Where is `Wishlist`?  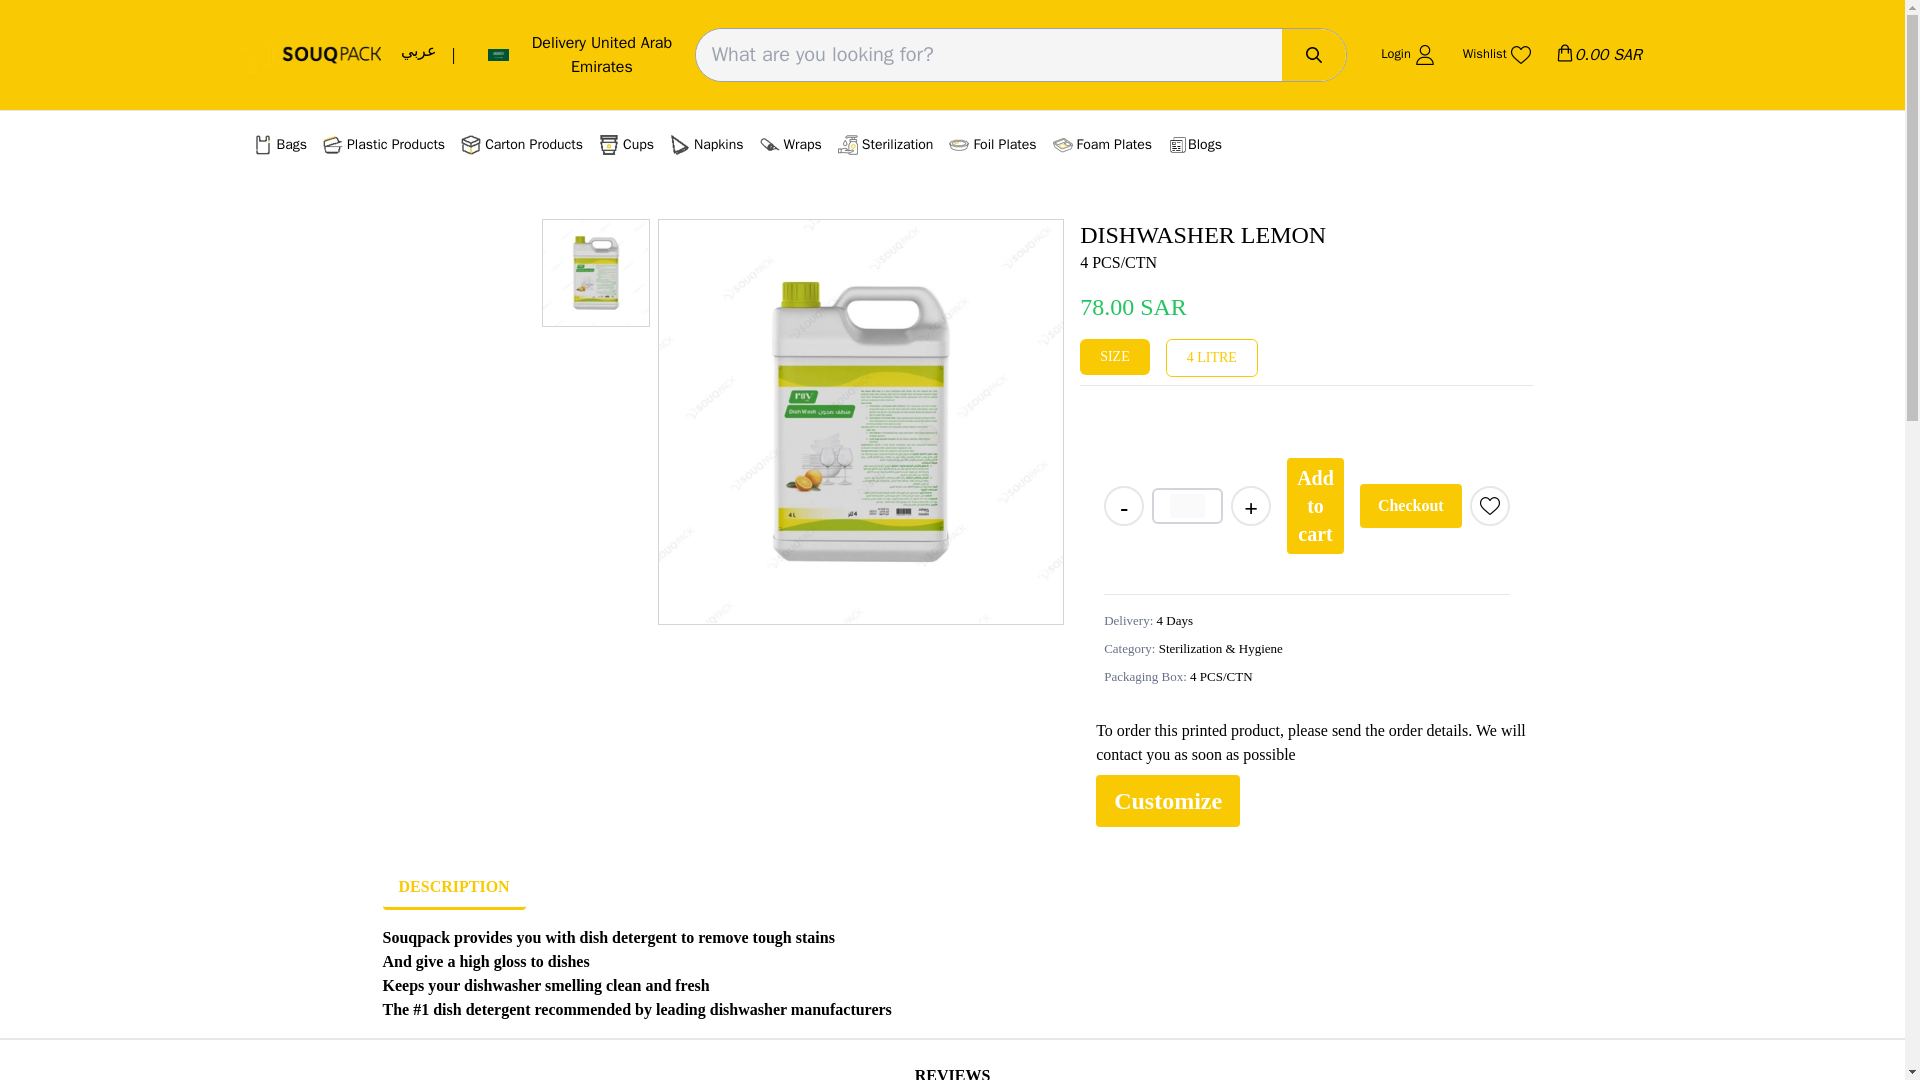
Wishlist is located at coordinates (1494, 54).